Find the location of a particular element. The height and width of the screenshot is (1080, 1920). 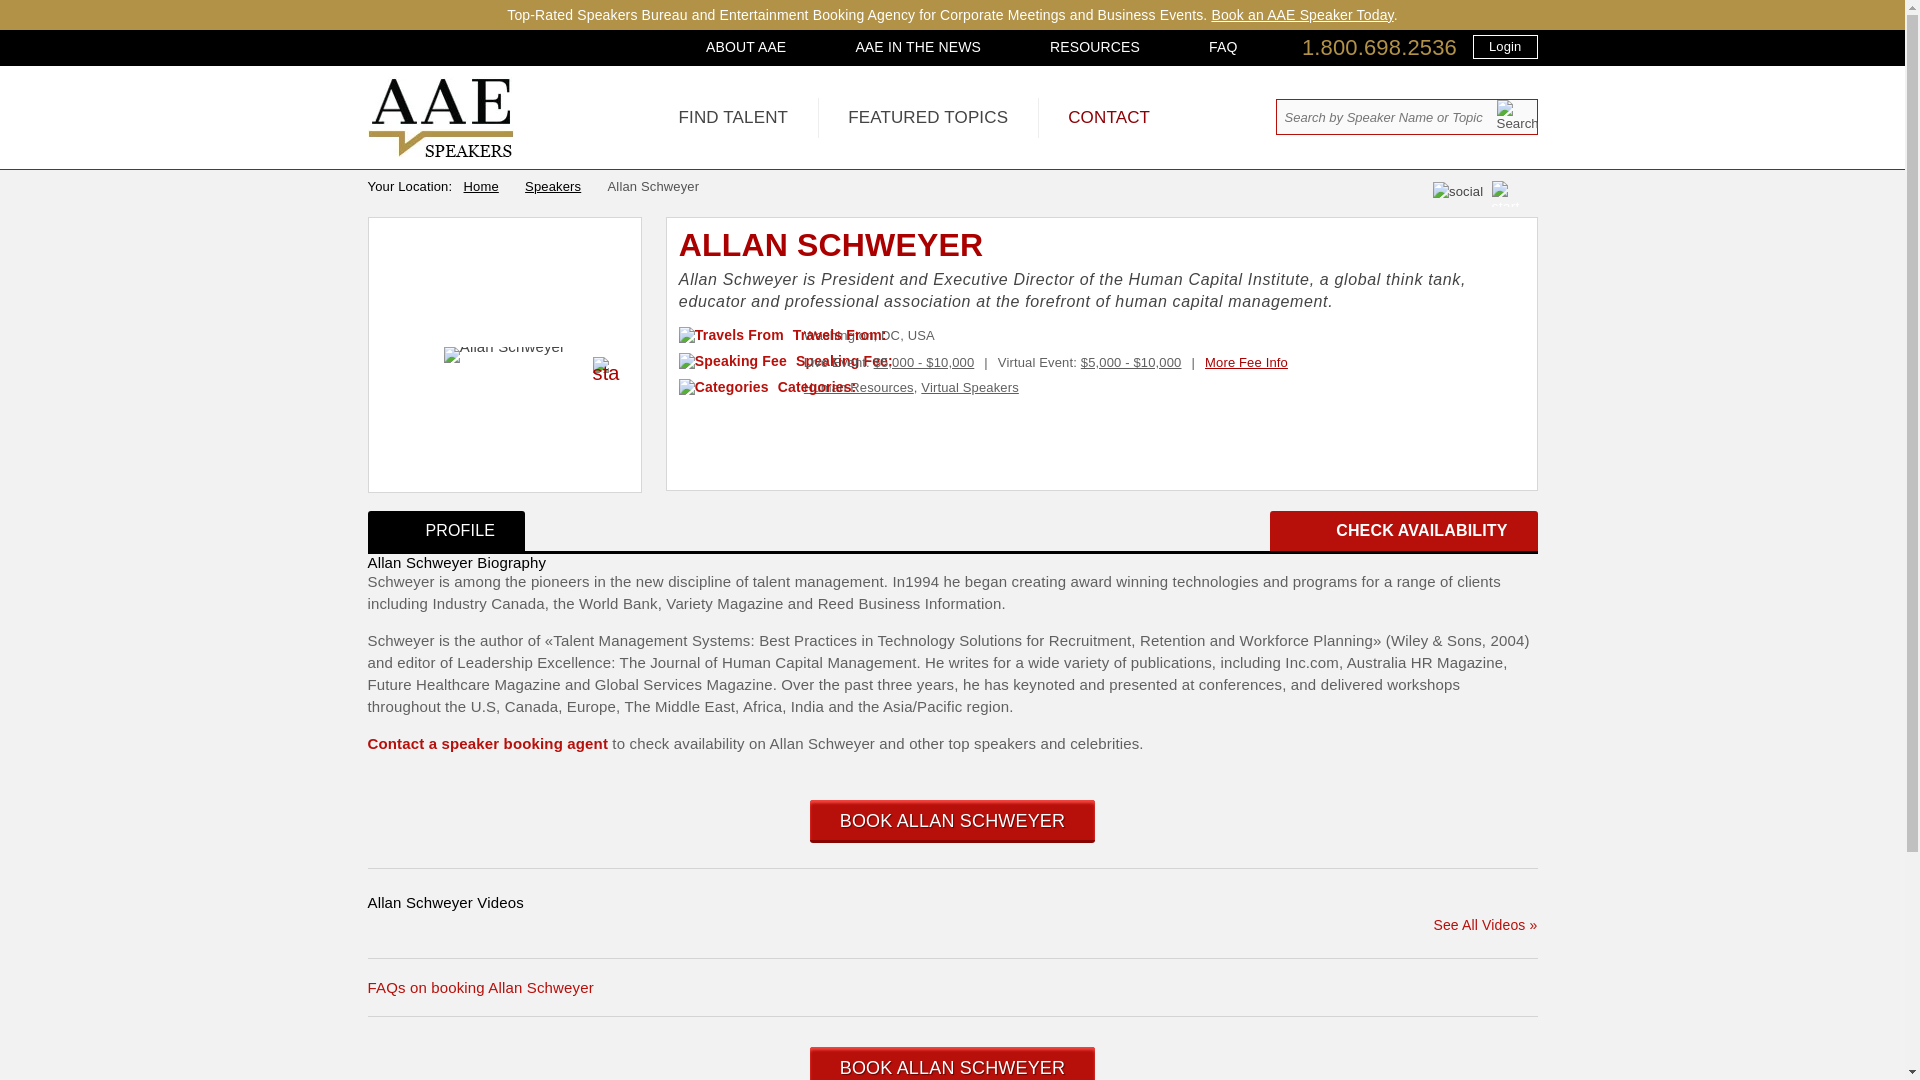

1.800.698.2536 is located at coordinates (1379, 48).